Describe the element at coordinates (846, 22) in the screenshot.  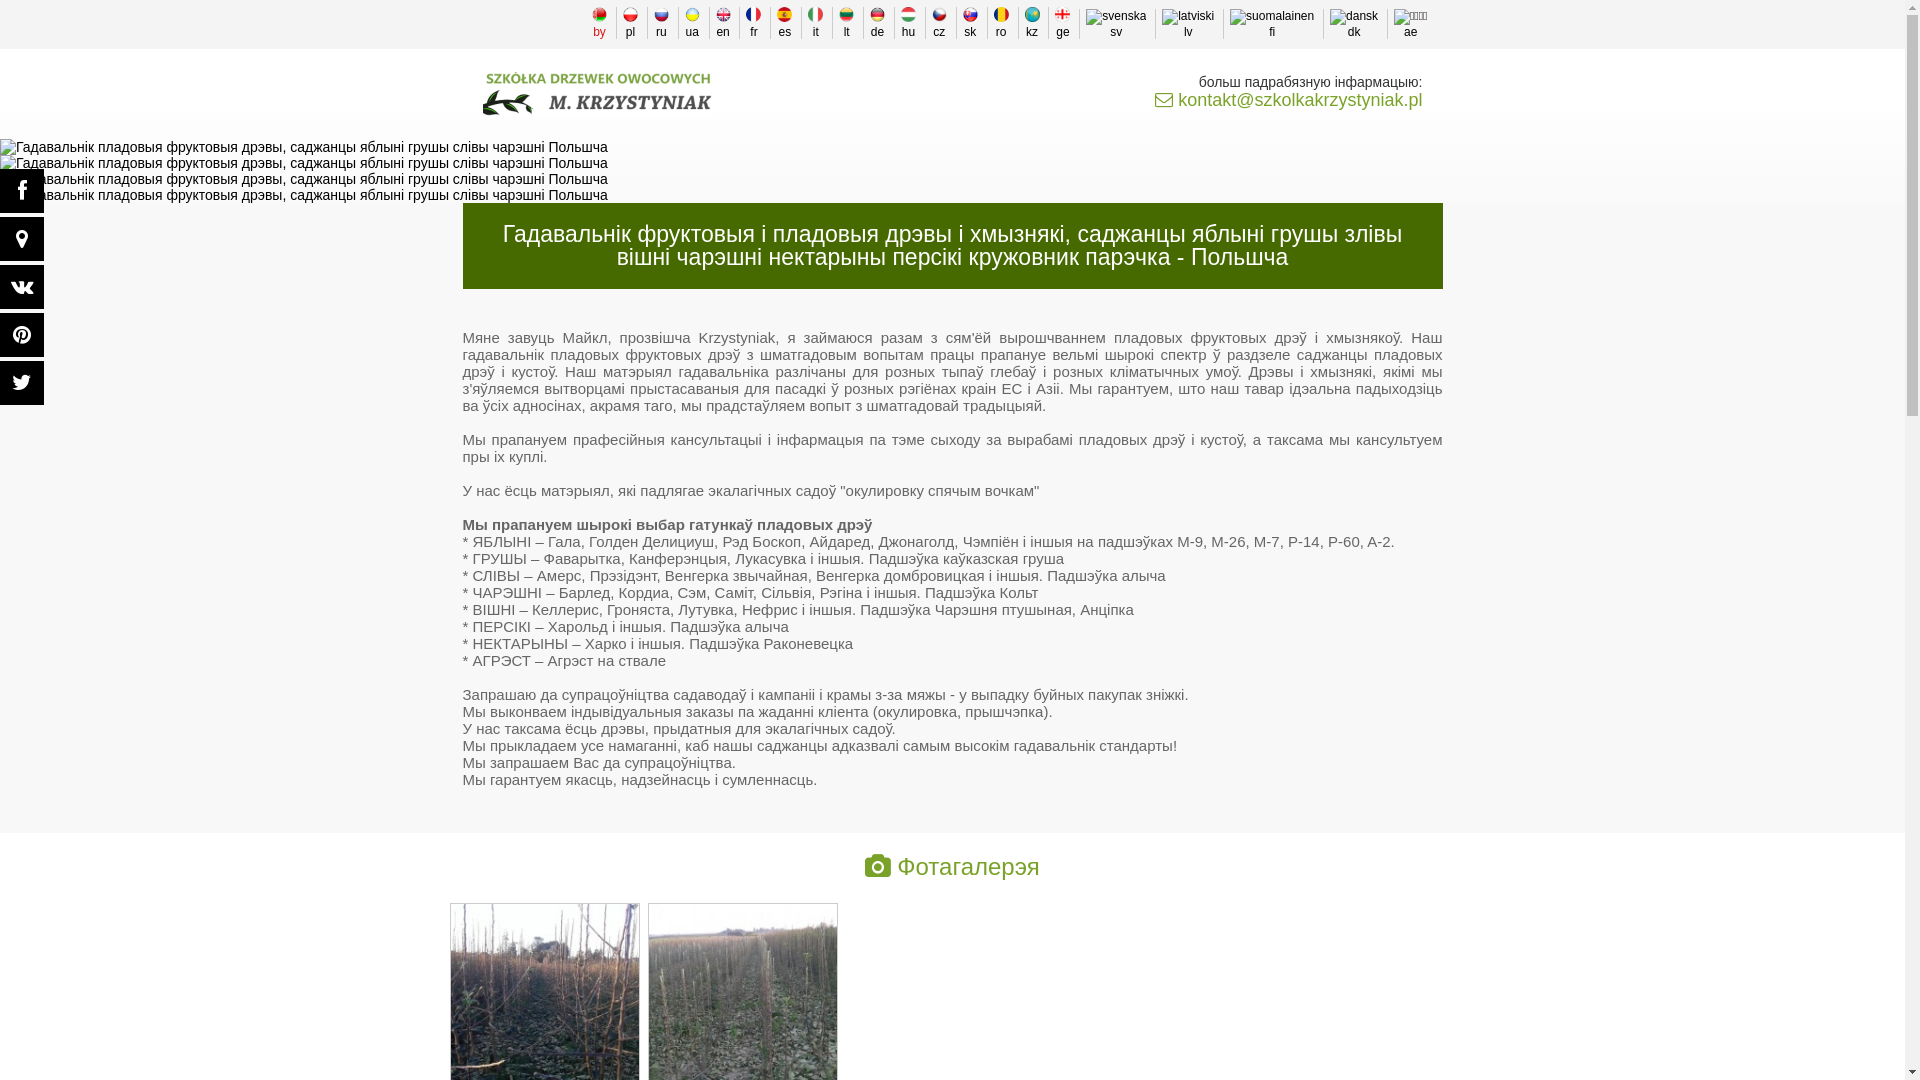
I see `lt` at that location.